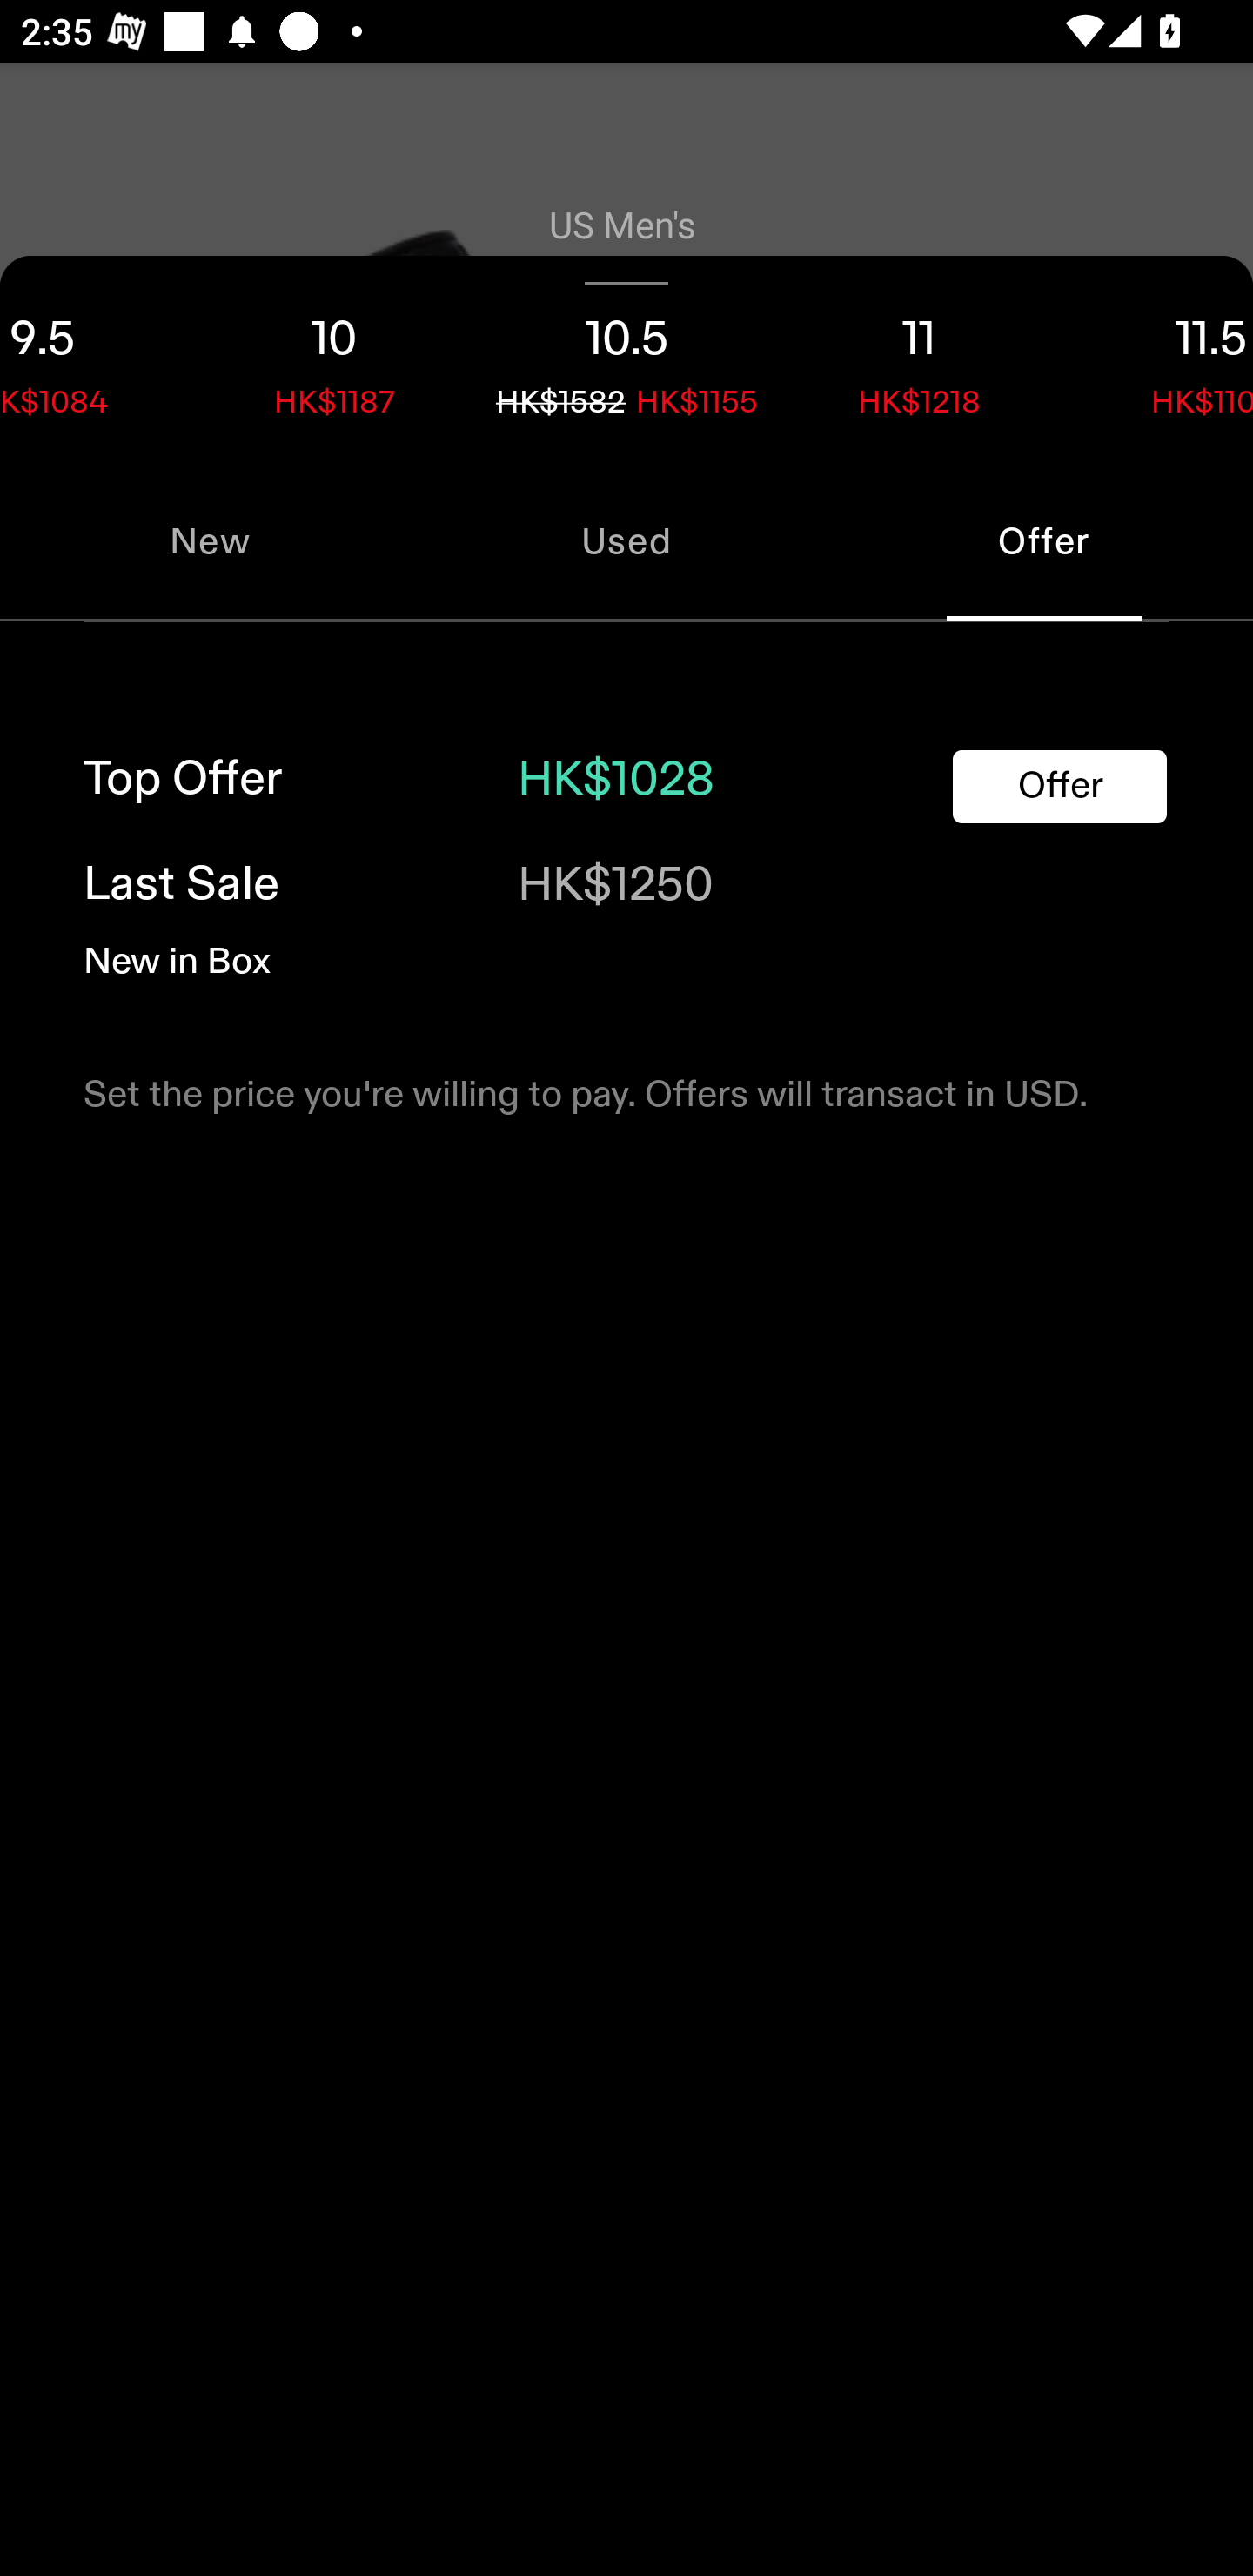  Describe the element at coordinates (334, 359) in the screenshot. I see `10 HK$1187` at that location.